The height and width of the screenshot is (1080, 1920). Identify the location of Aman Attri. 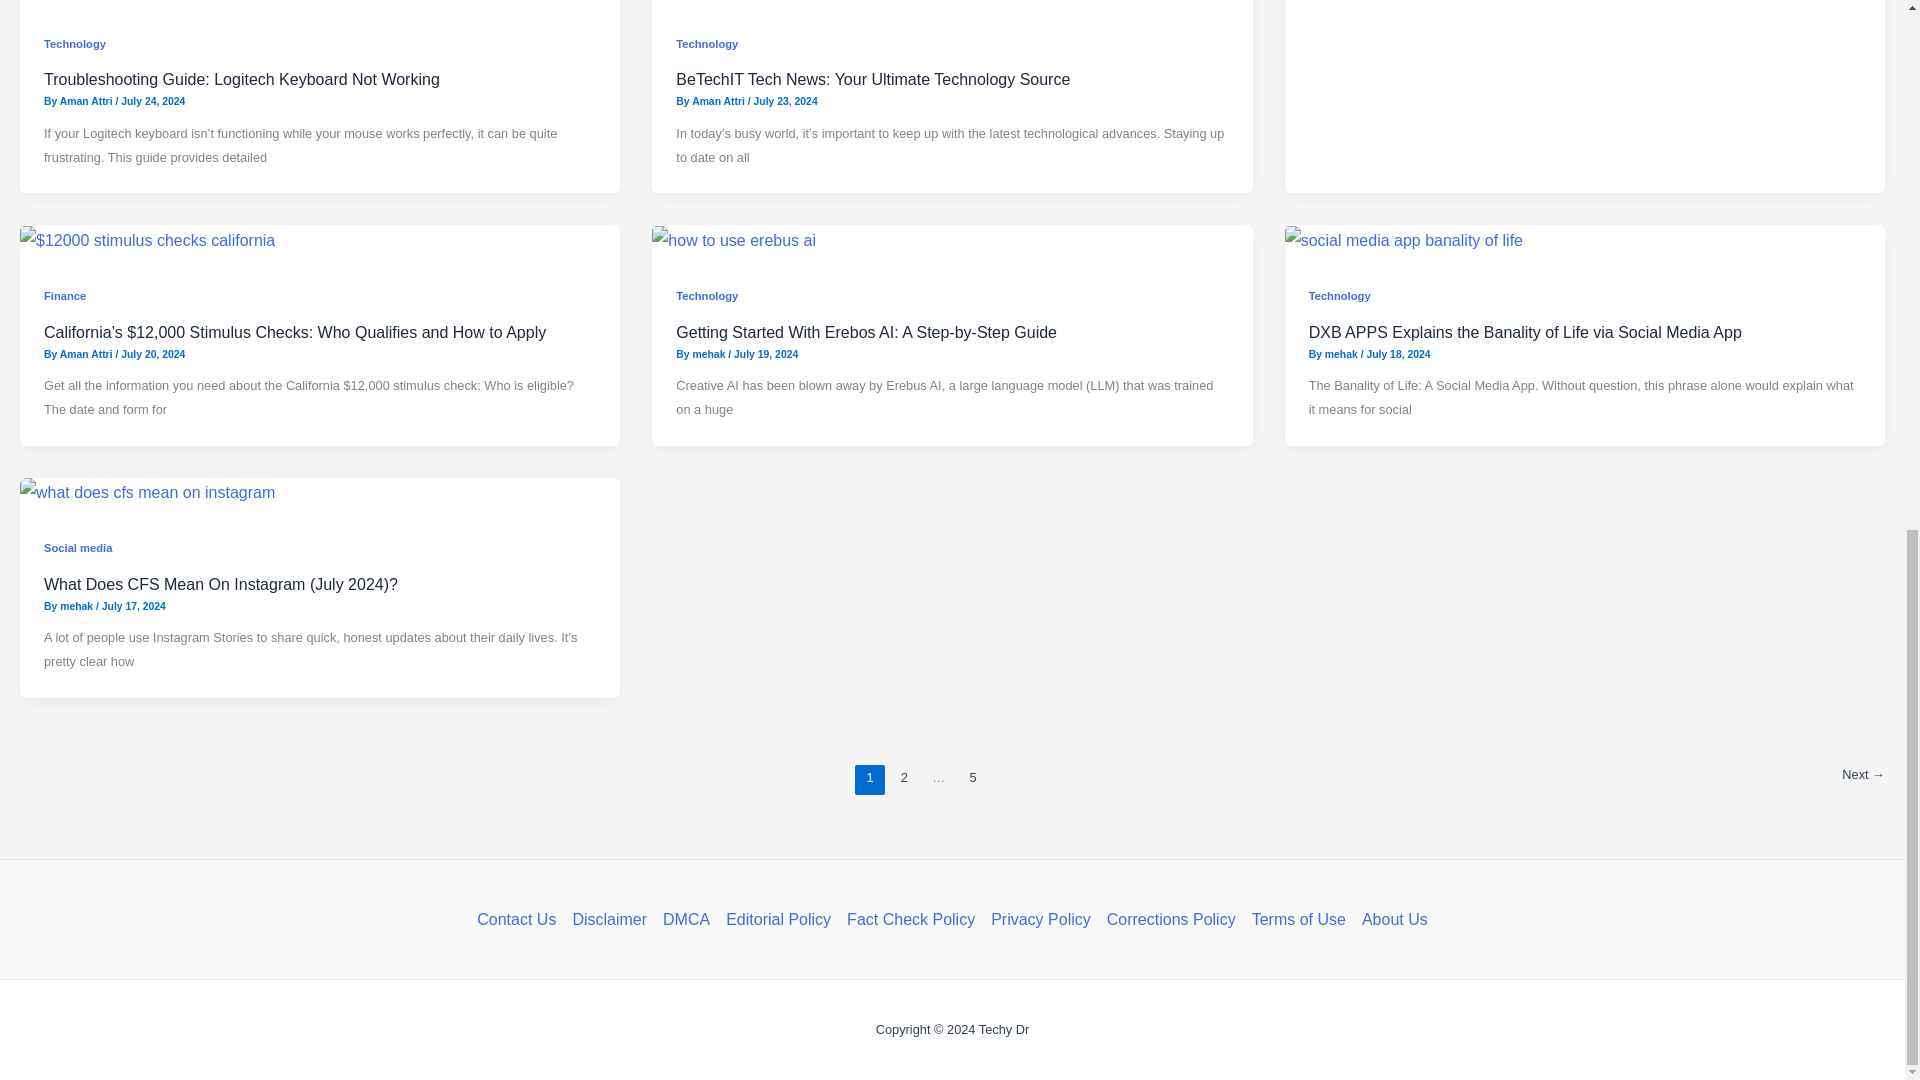
(720, 101).